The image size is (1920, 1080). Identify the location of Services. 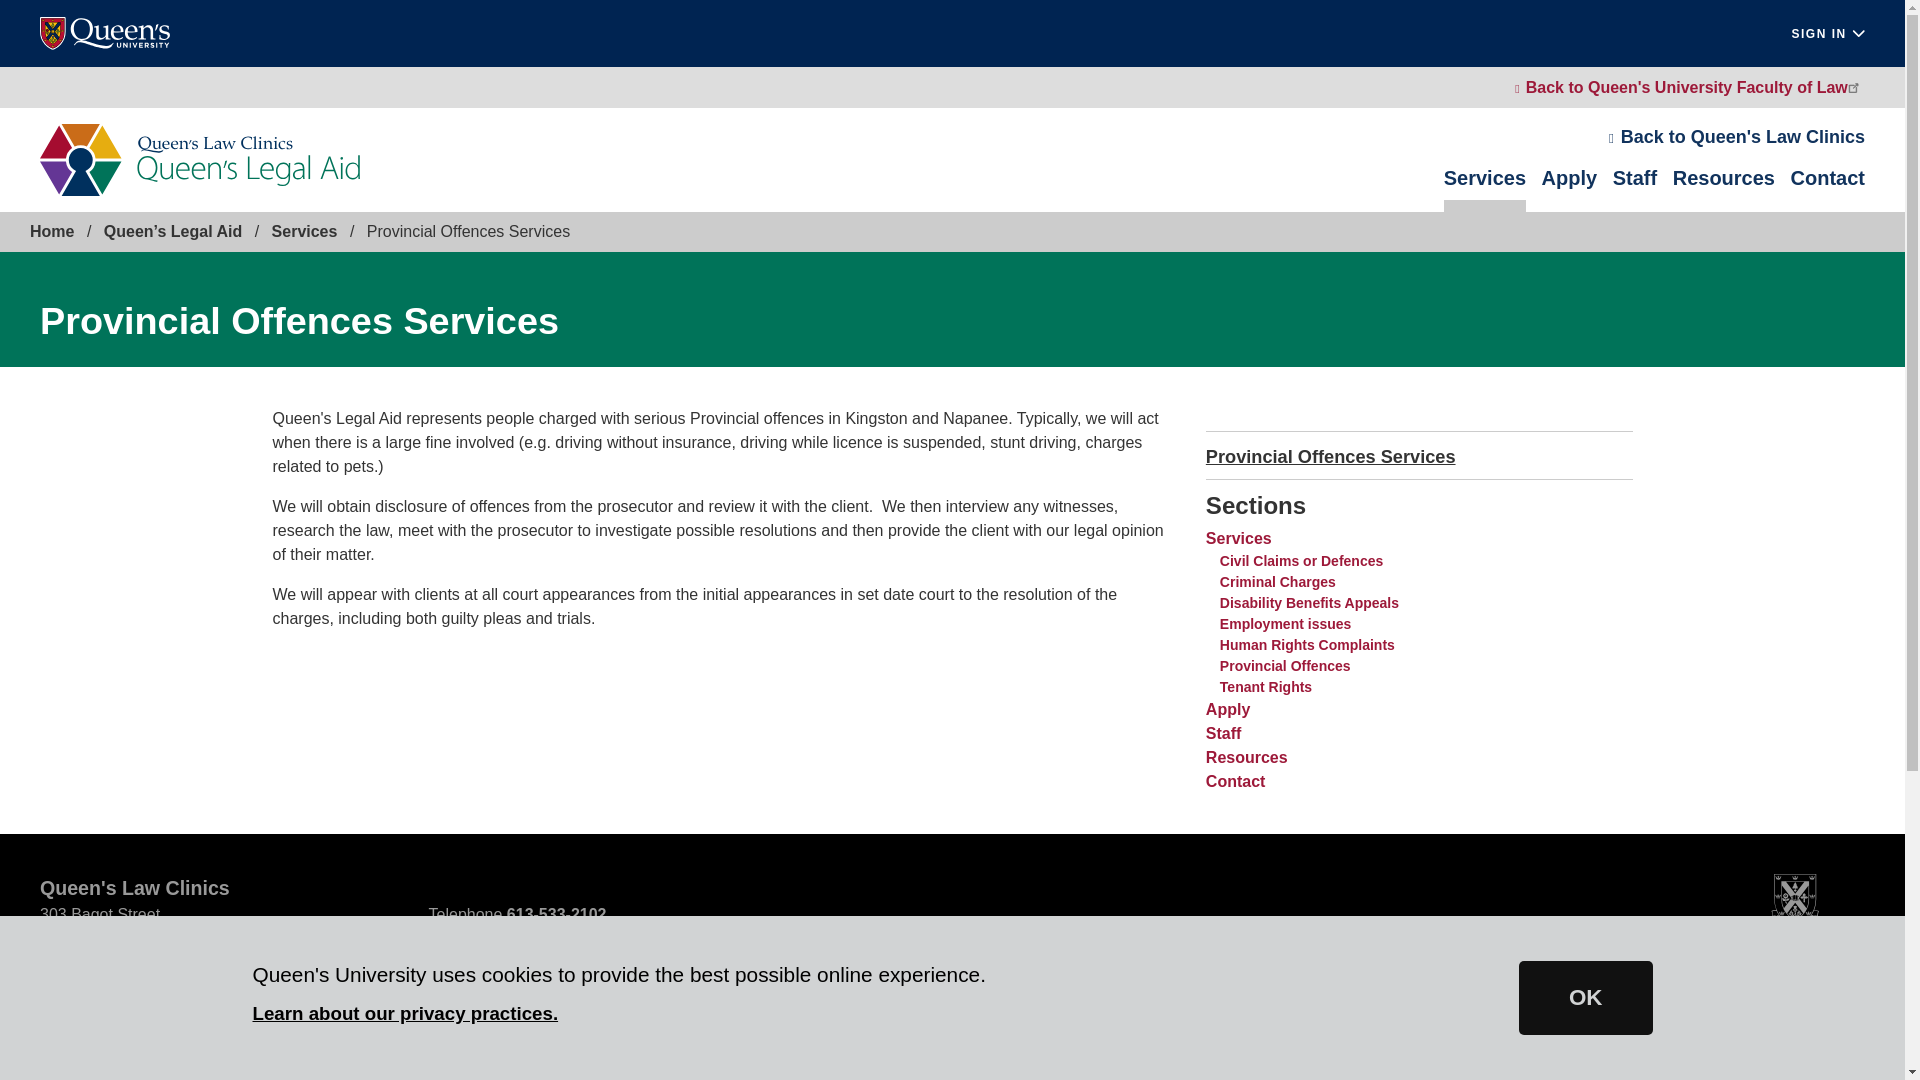
(1484, 190).